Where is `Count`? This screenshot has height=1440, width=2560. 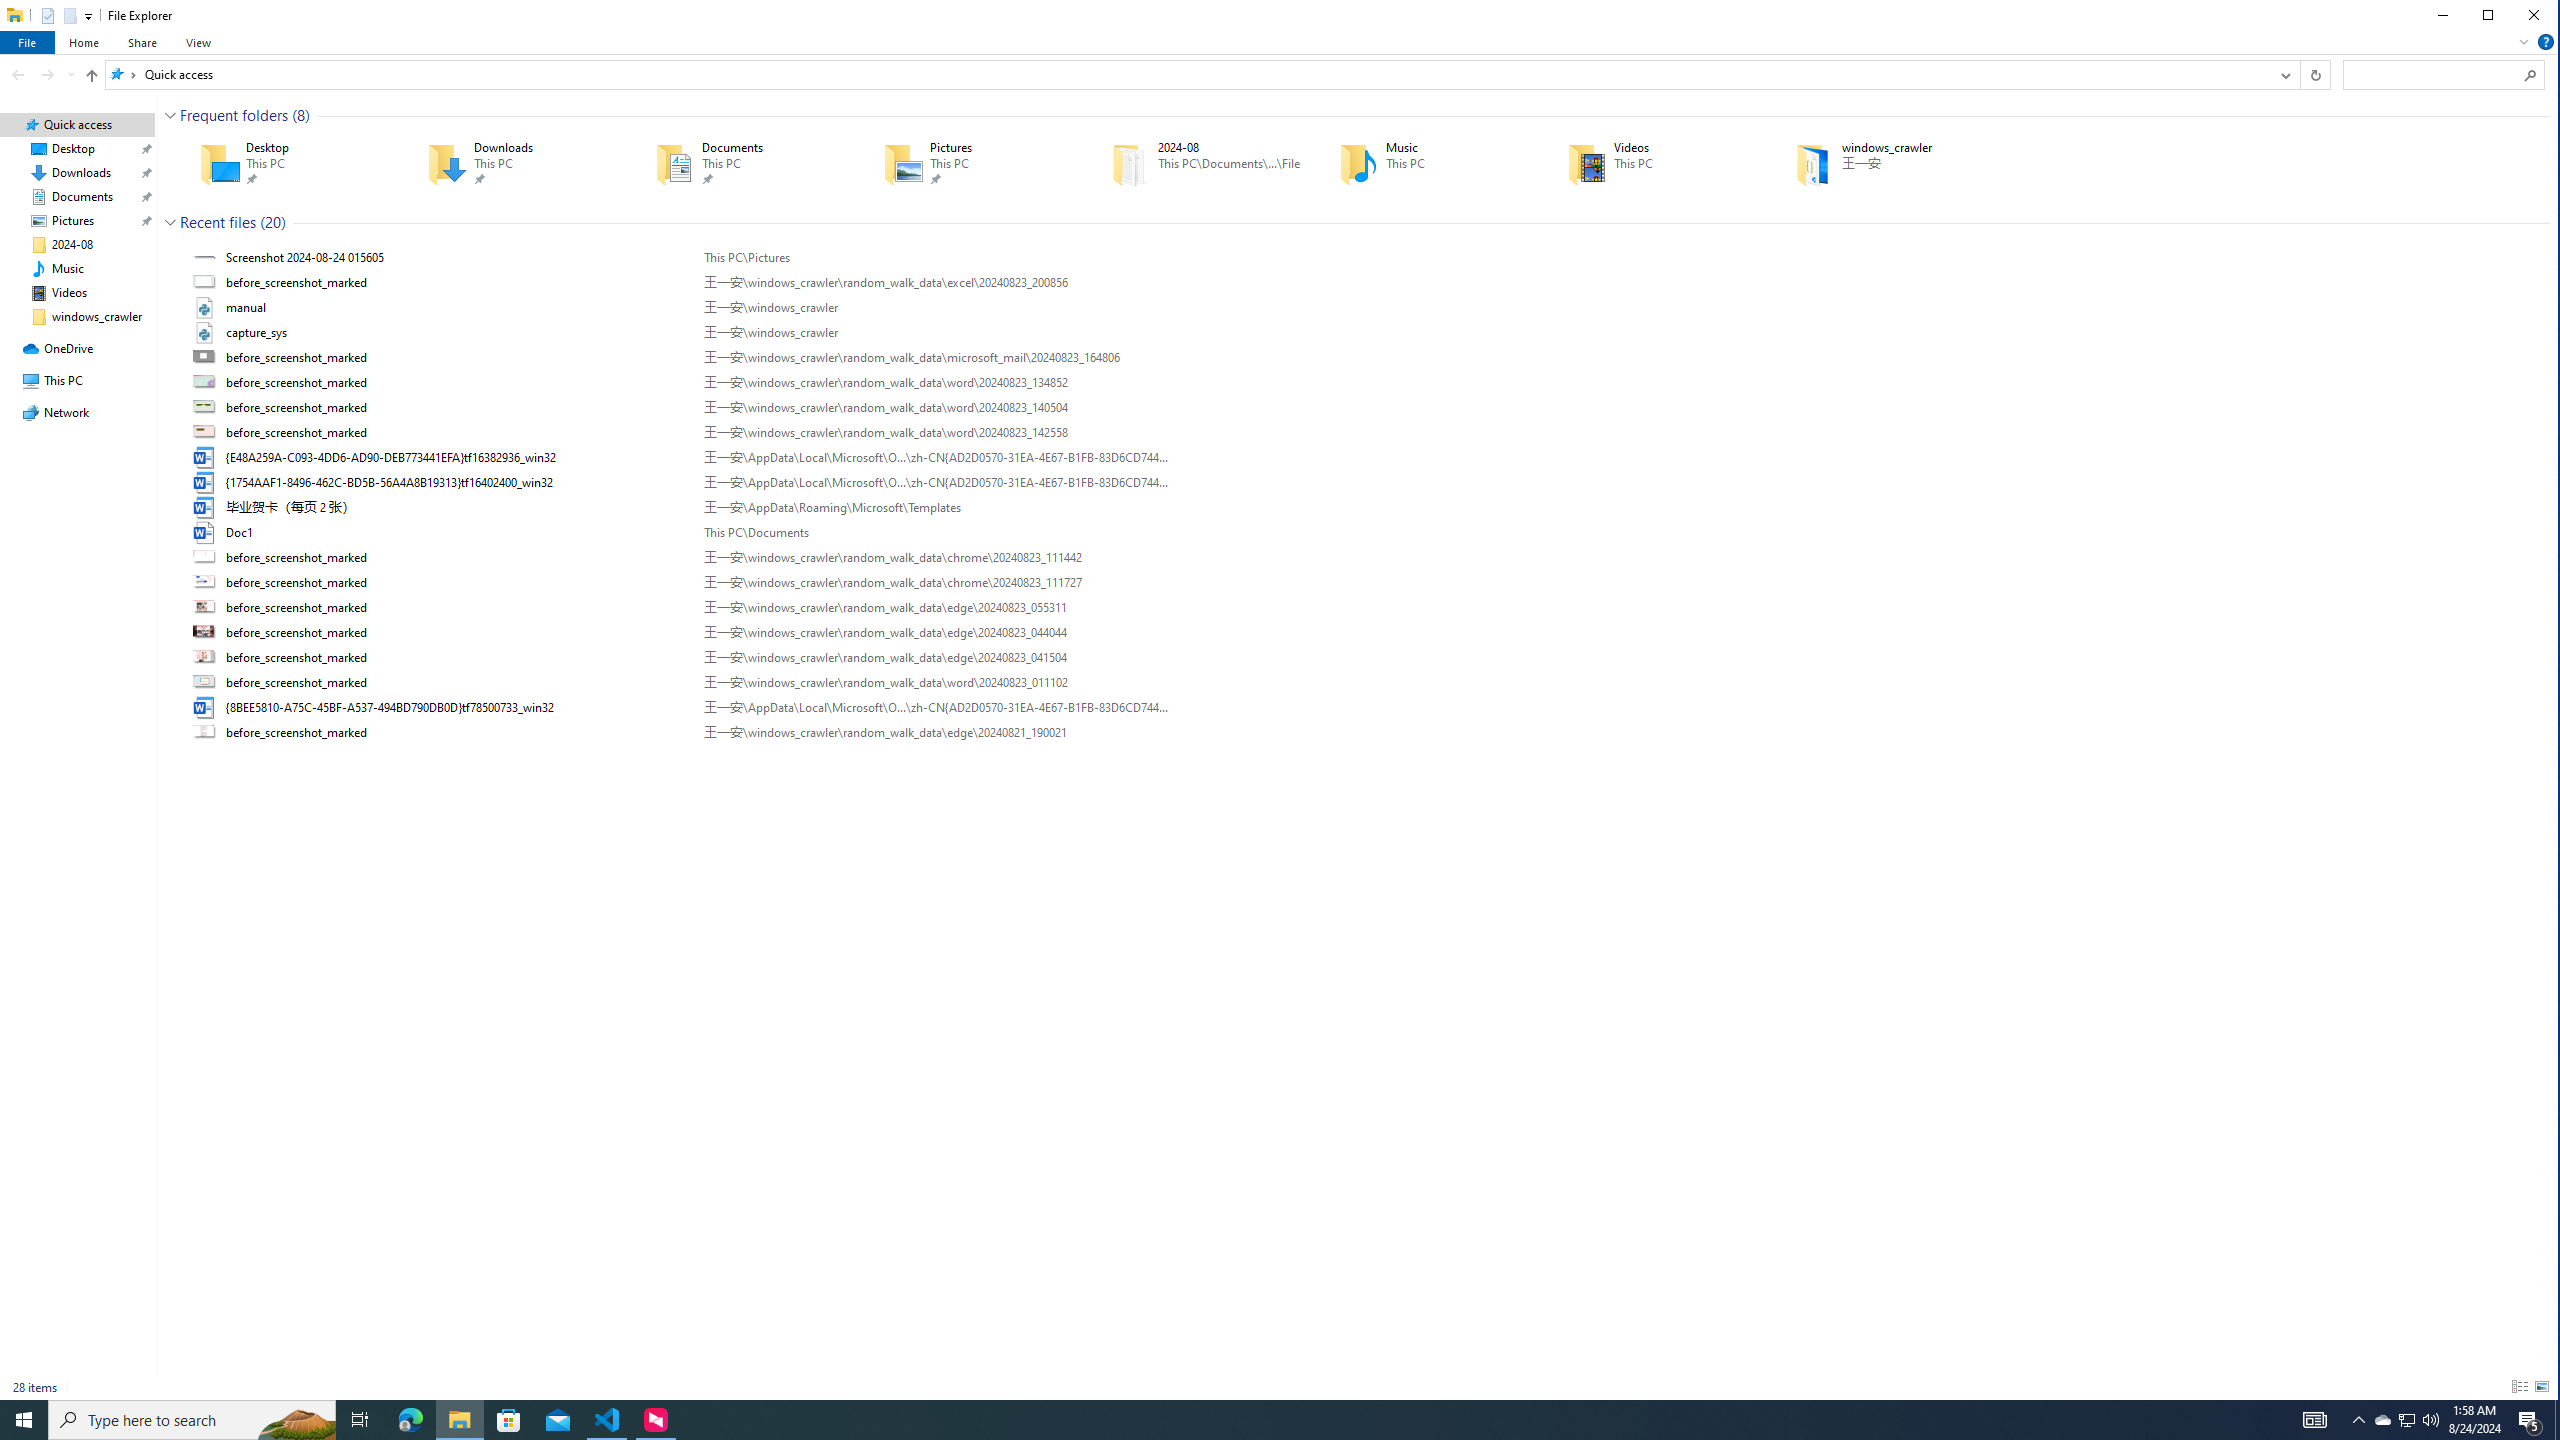
Count is located at coordinates (272, 222).